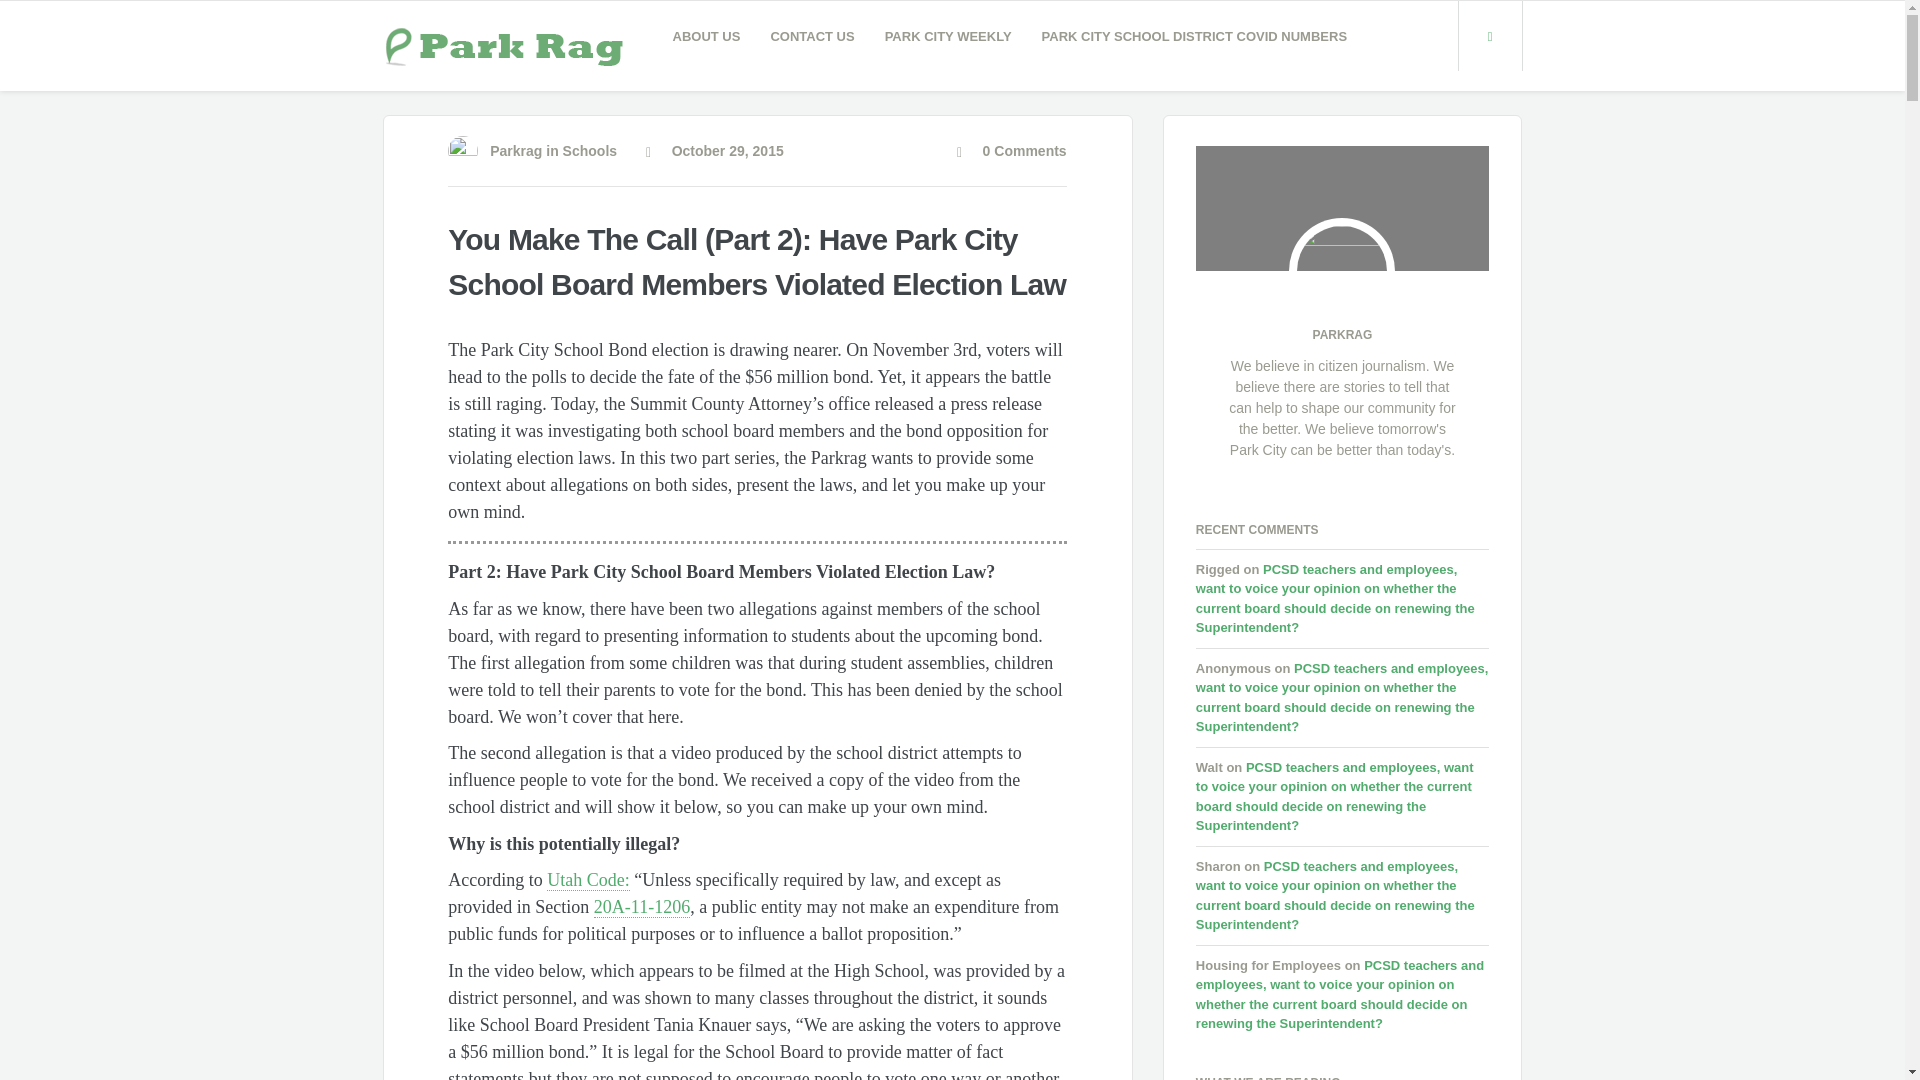  What do you see at coordinates (1195, 36) in the screenshot?
I see `PARK CITY SCHOOL DISTRICT COVID NUMBERS` at bounding box center [1195, 36].